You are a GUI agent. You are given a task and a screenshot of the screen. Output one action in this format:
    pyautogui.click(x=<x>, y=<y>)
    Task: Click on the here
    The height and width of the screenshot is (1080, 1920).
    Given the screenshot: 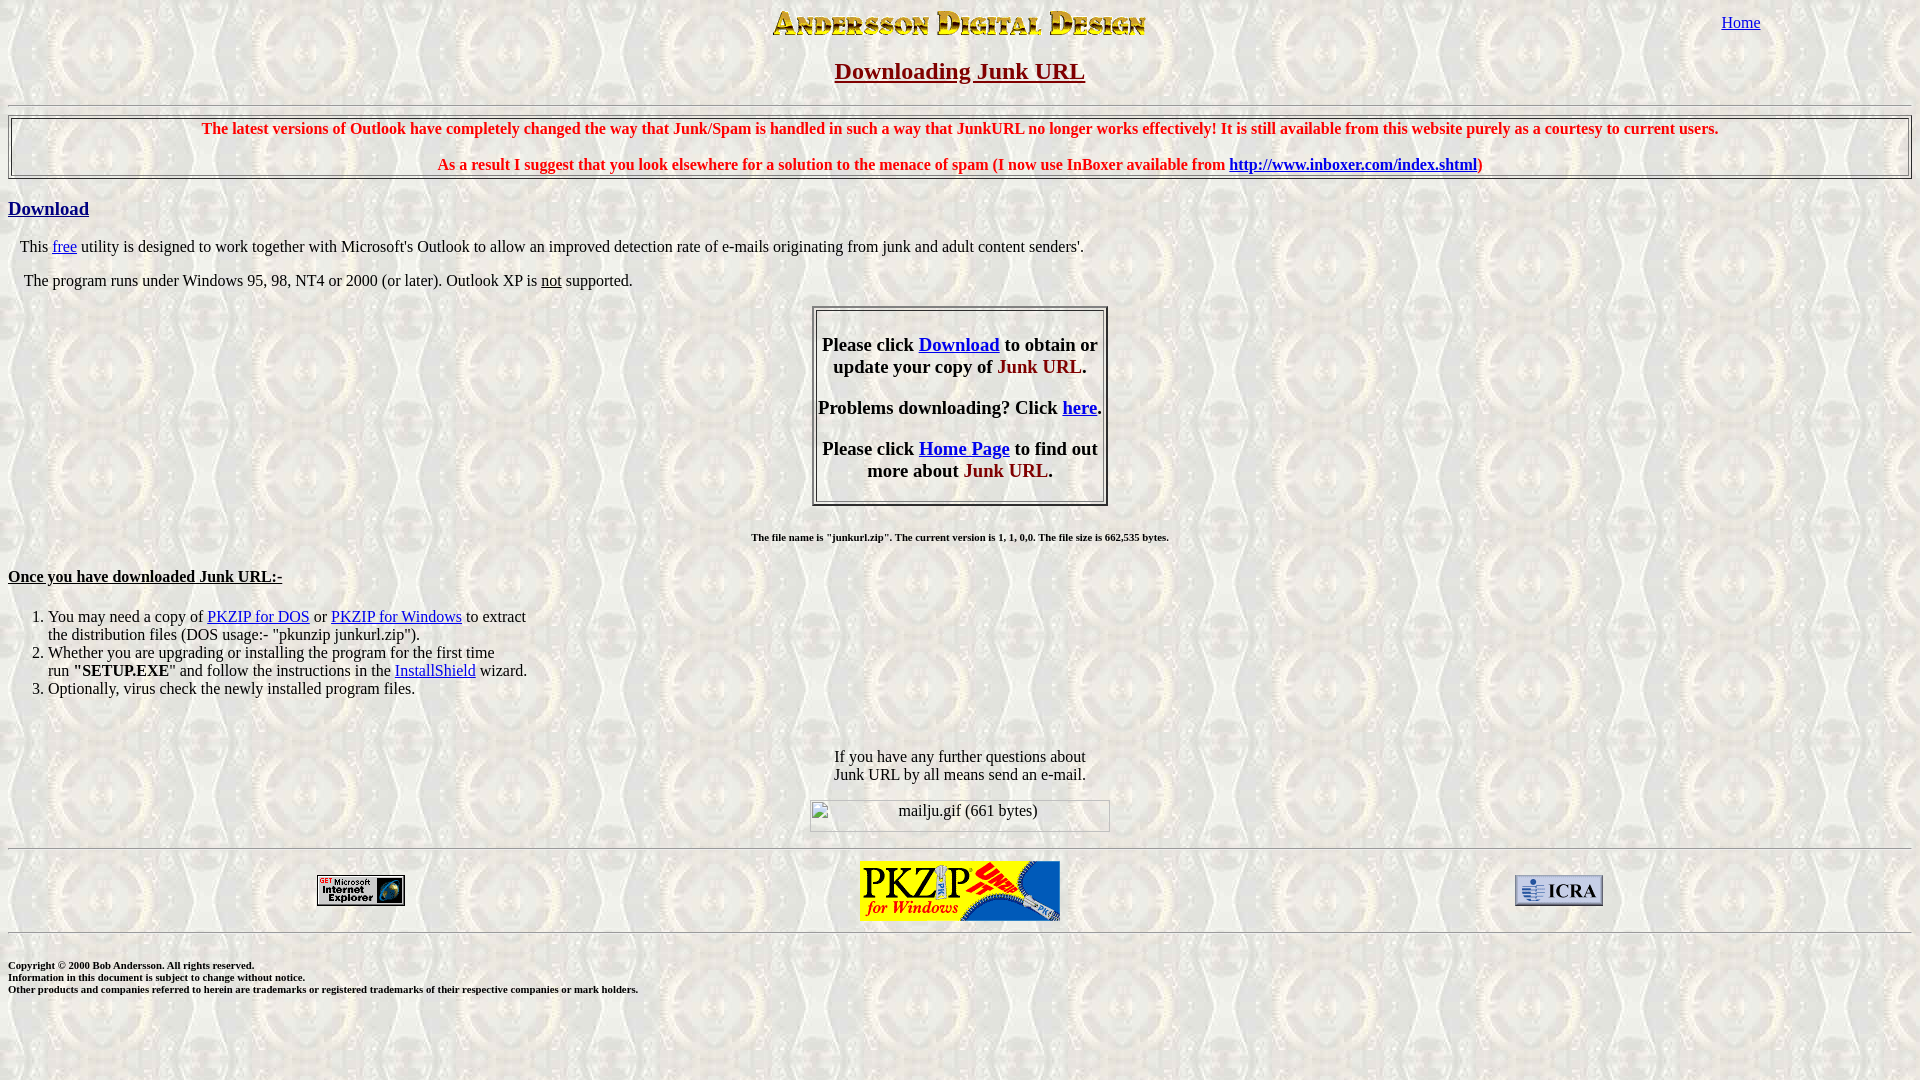 What is the action you would take?
    pyautogui.click(x=1078, y=407)
    